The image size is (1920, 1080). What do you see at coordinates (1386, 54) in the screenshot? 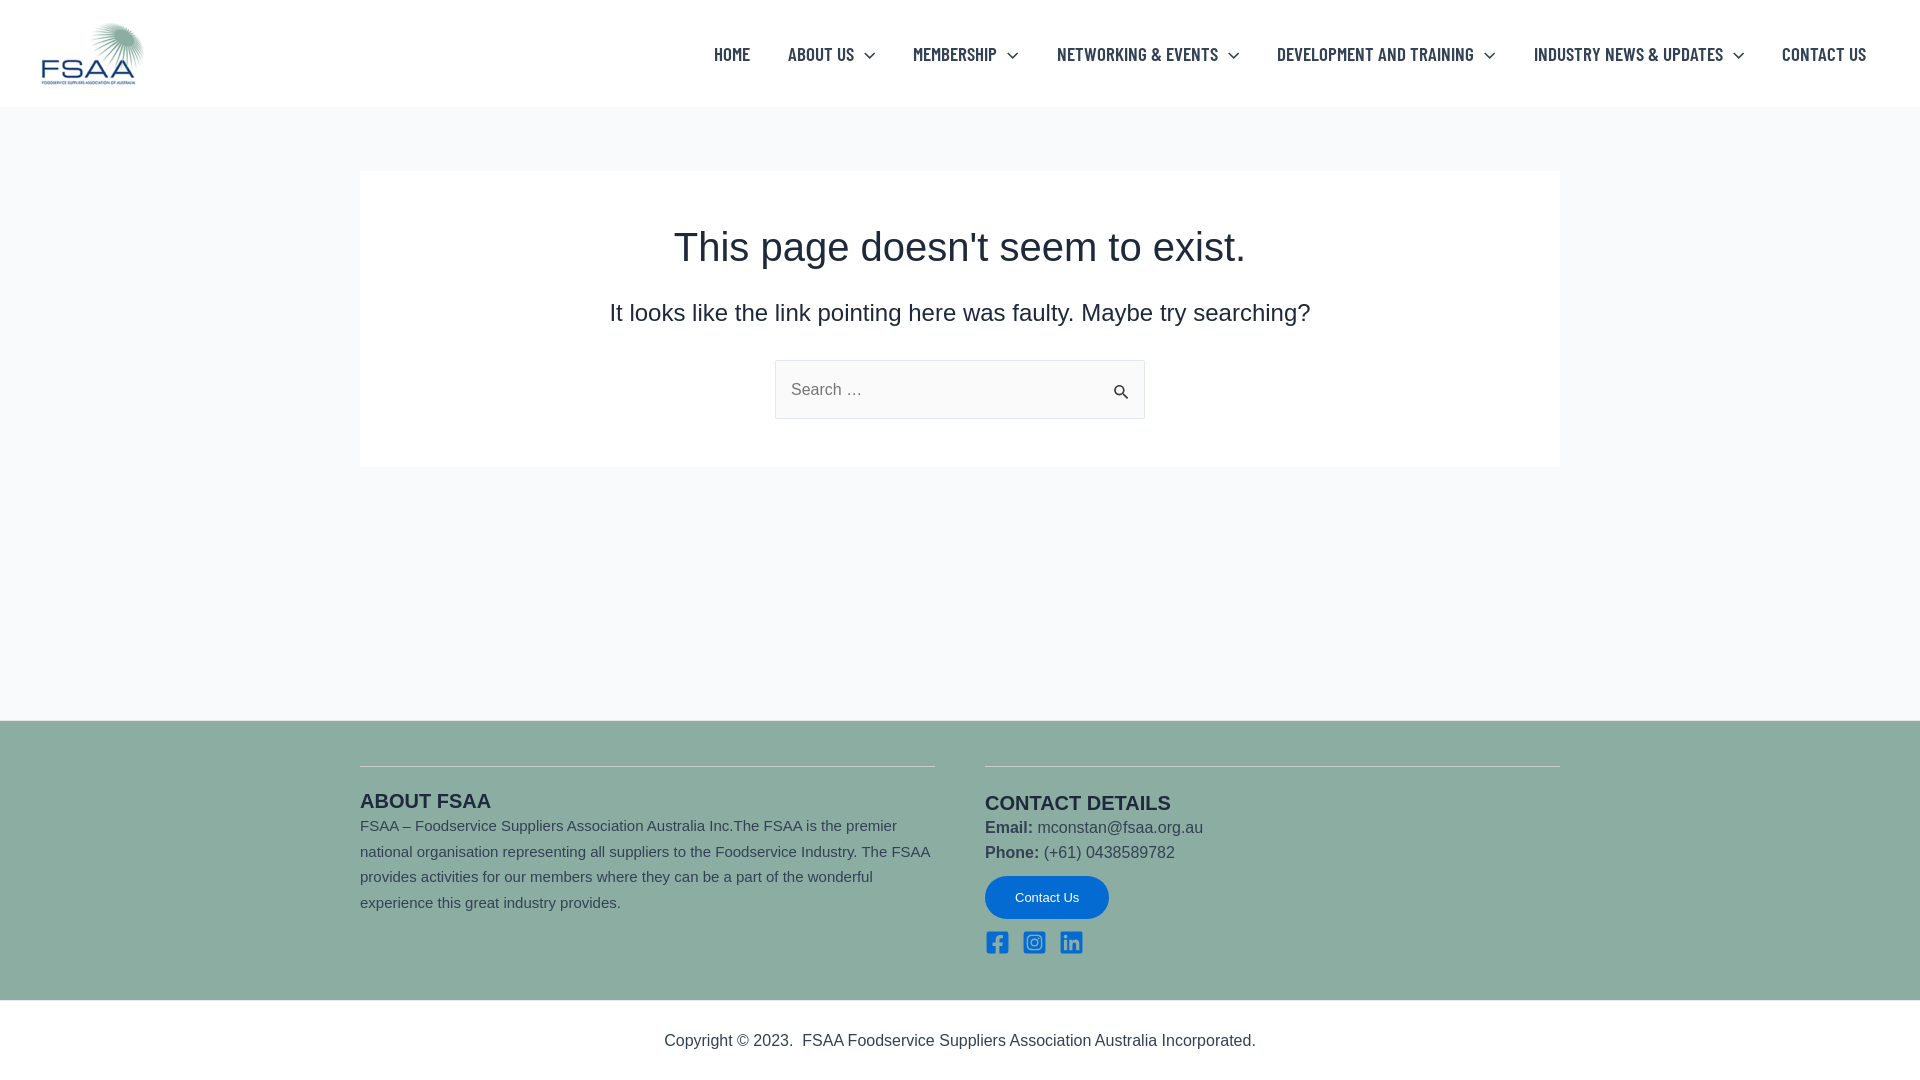
I see `DEVELOPMENT AND TRAINING` at bounding box center [1386, 54].